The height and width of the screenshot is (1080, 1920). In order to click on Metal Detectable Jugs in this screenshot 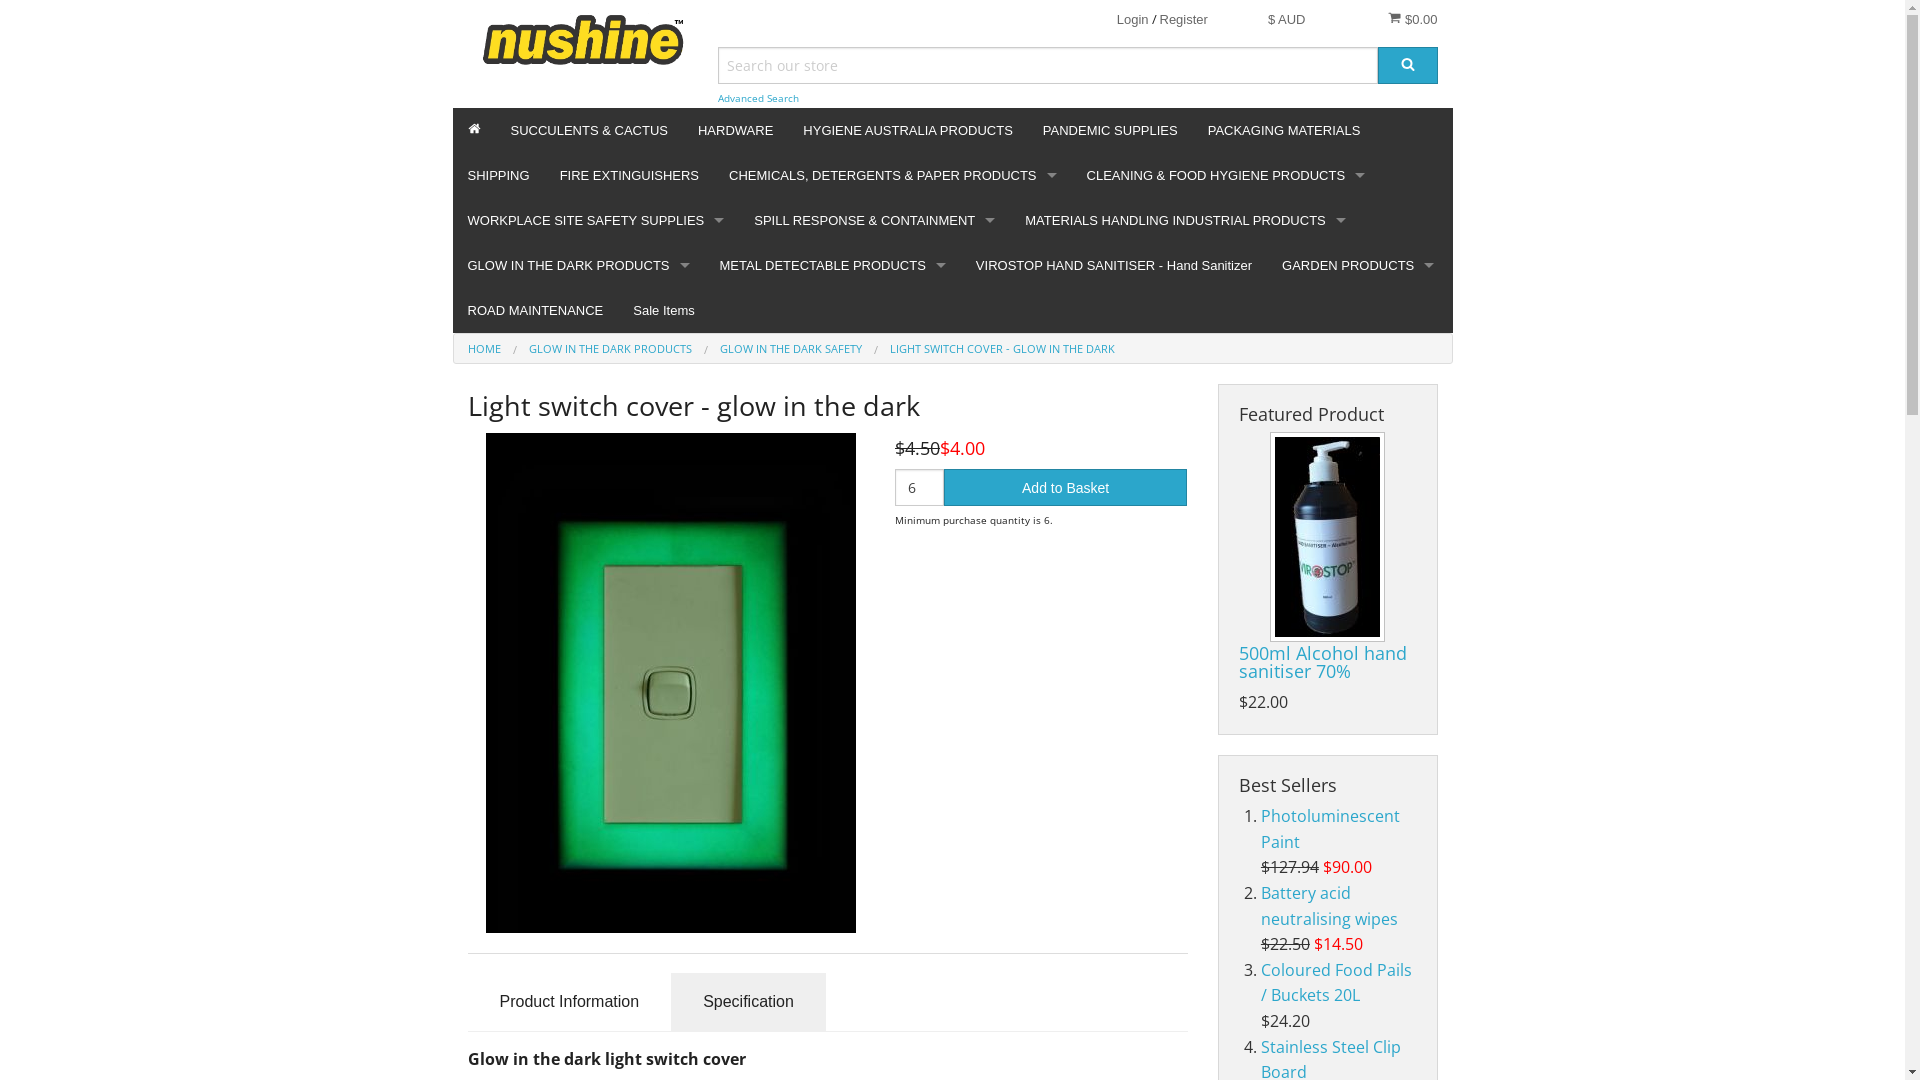, I will do `click(833, 740)`.